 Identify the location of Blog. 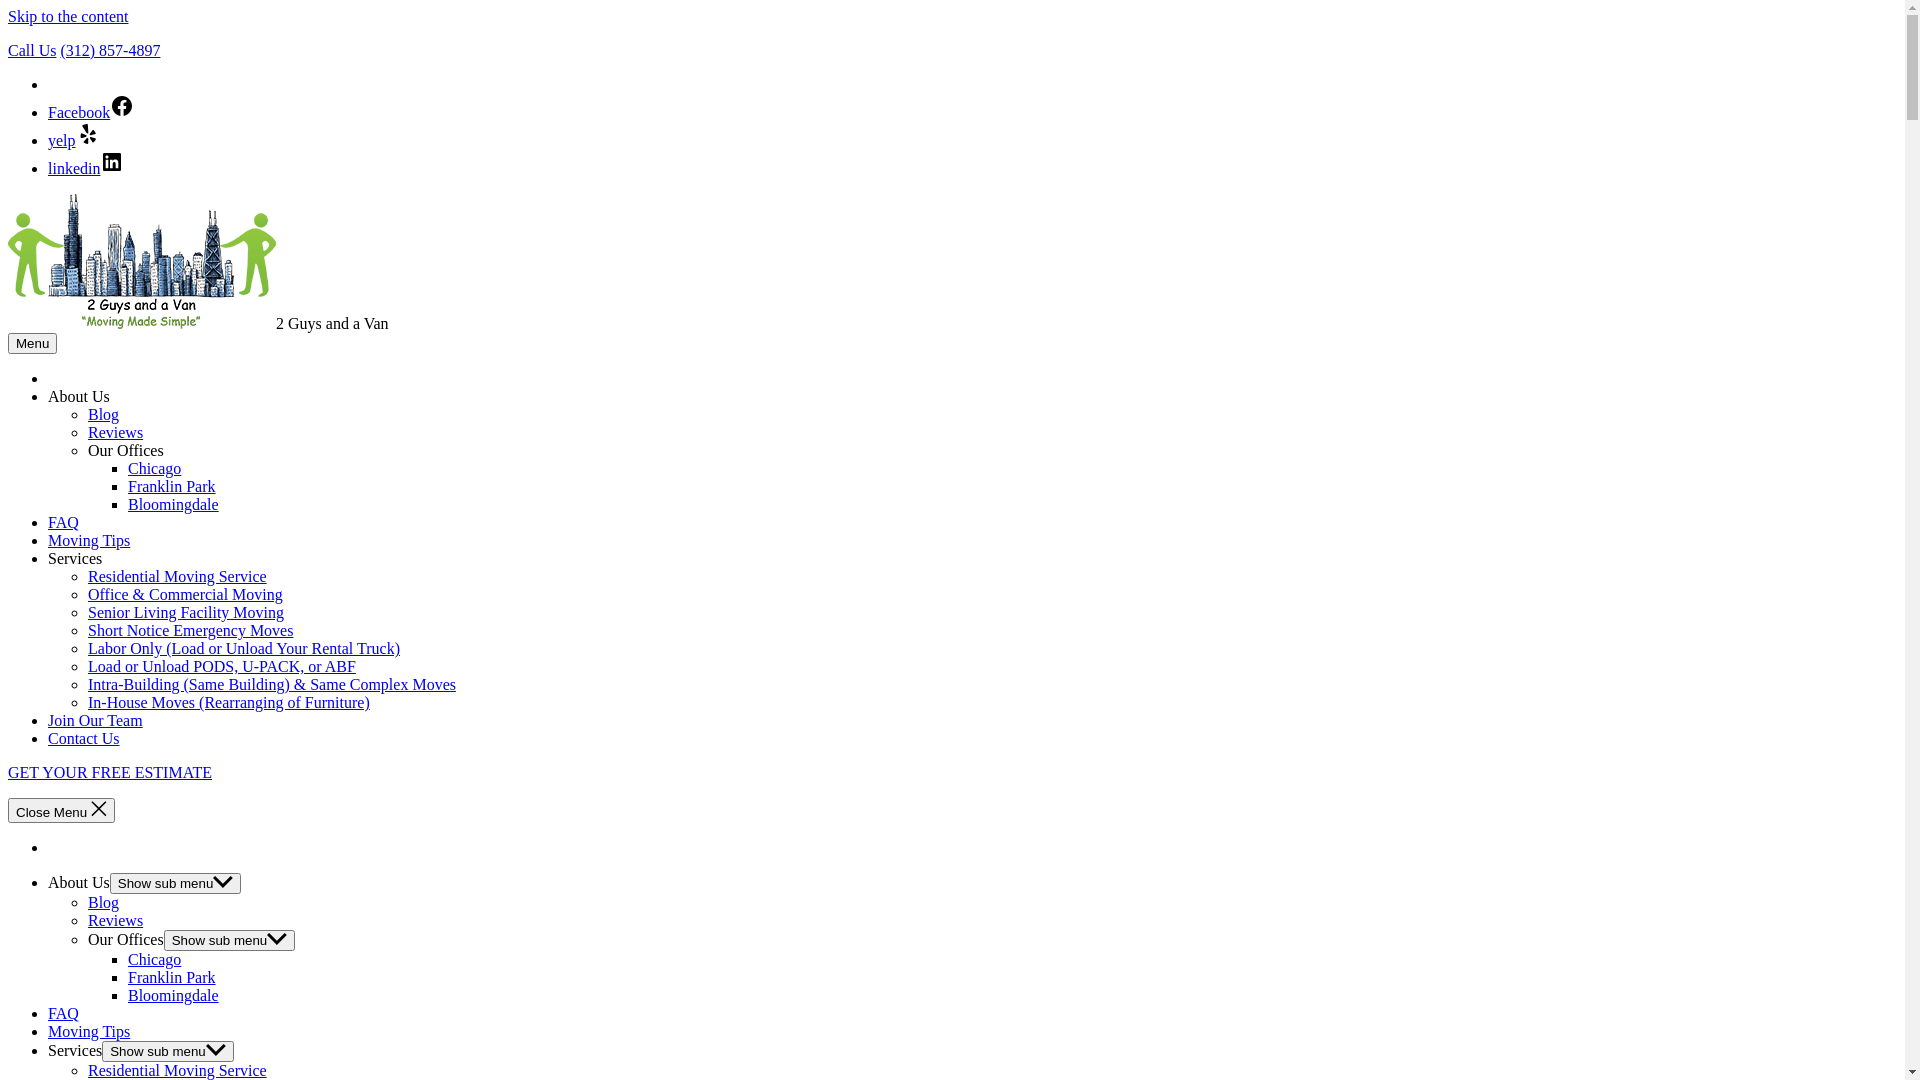
(104, 414).